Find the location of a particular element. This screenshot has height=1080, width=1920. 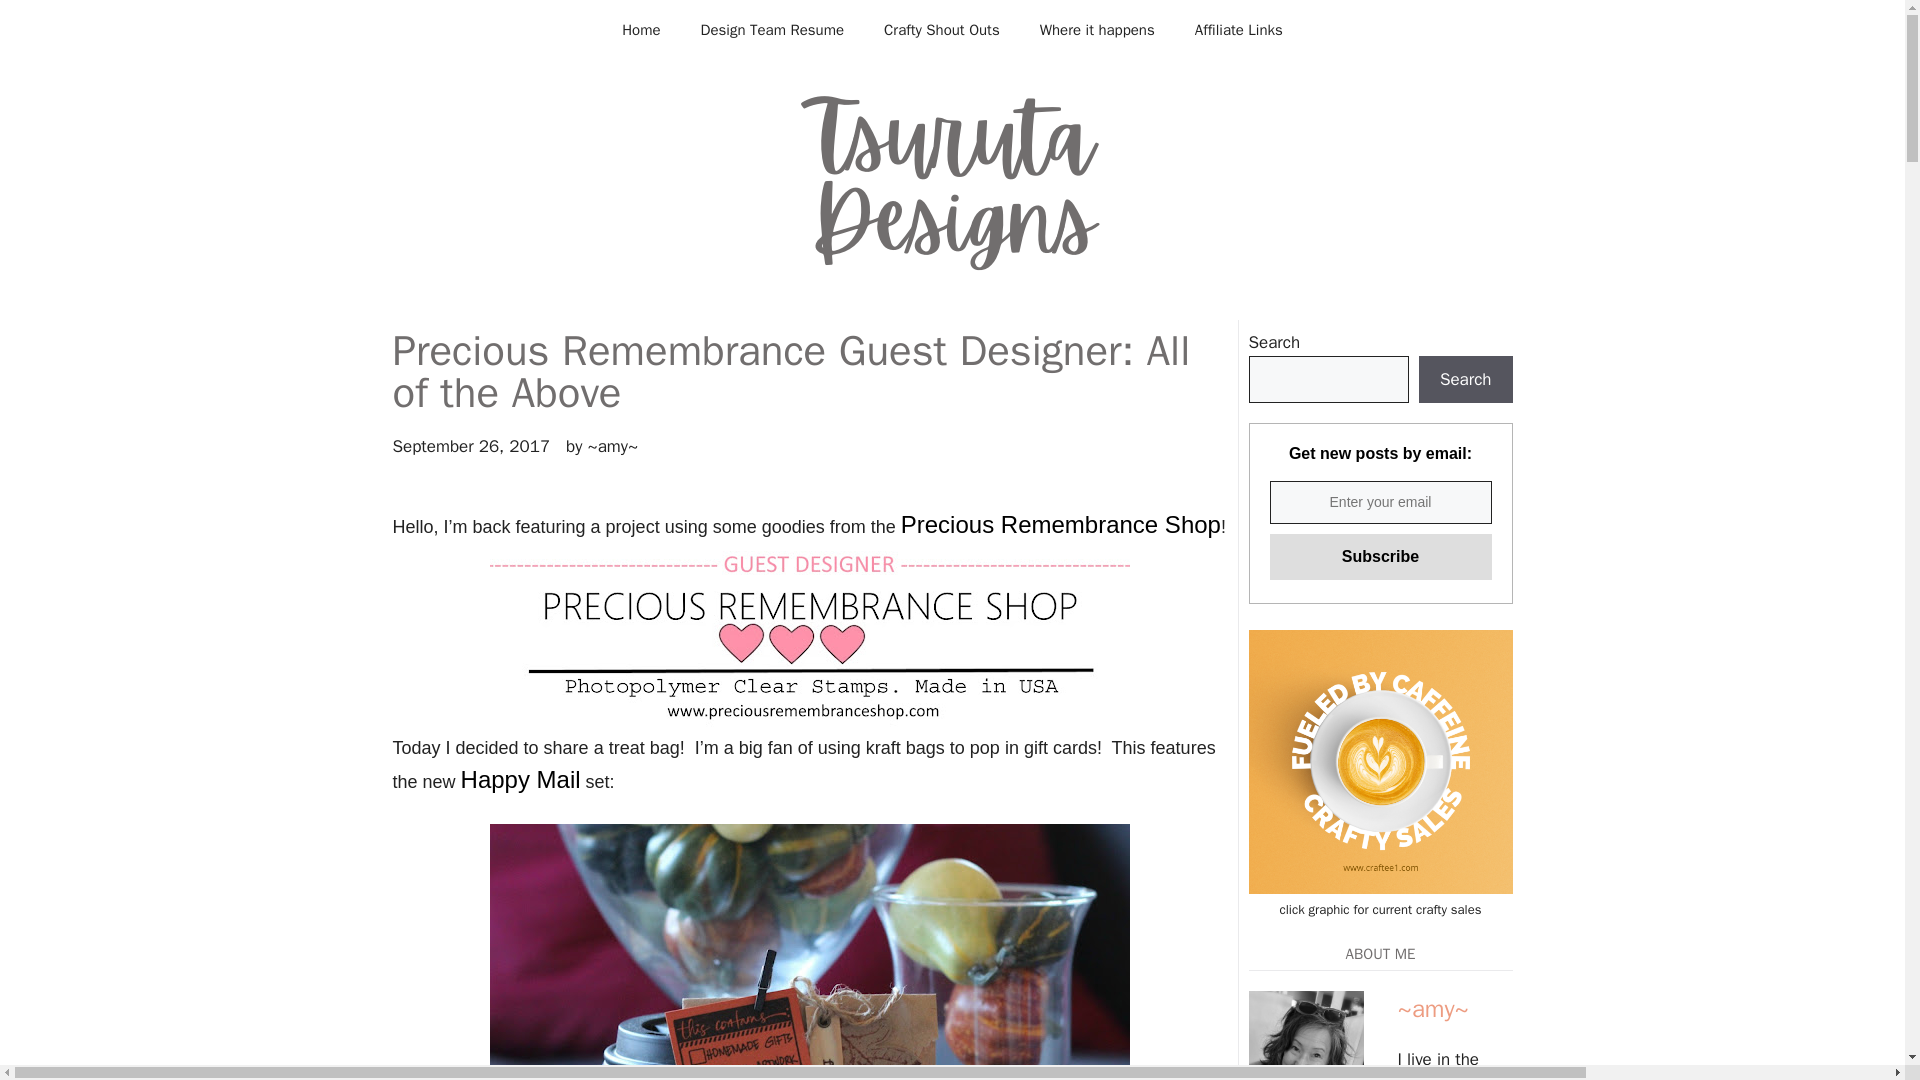

Subscribe is located at coordinates (1380, 556).